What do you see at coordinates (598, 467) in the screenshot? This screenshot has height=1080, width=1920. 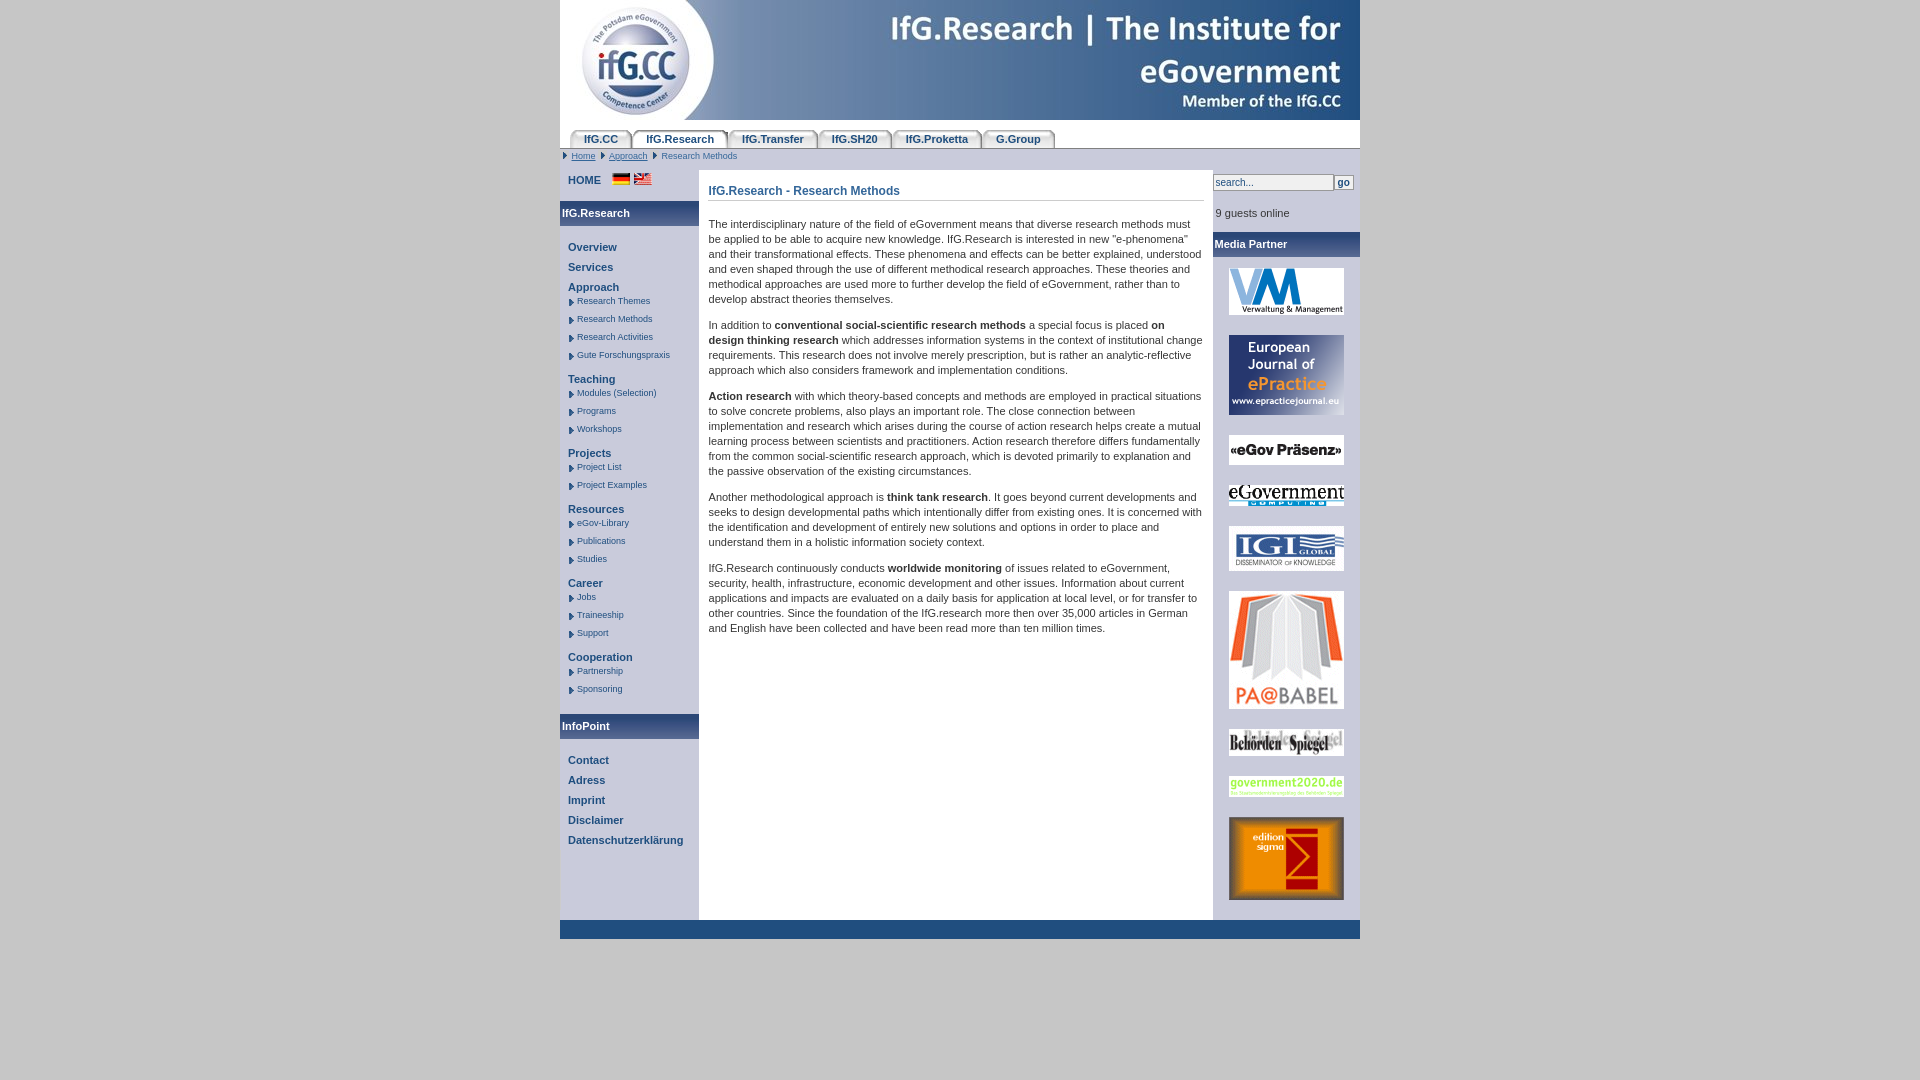 I see `Project List` at bounding box center [598, 467].